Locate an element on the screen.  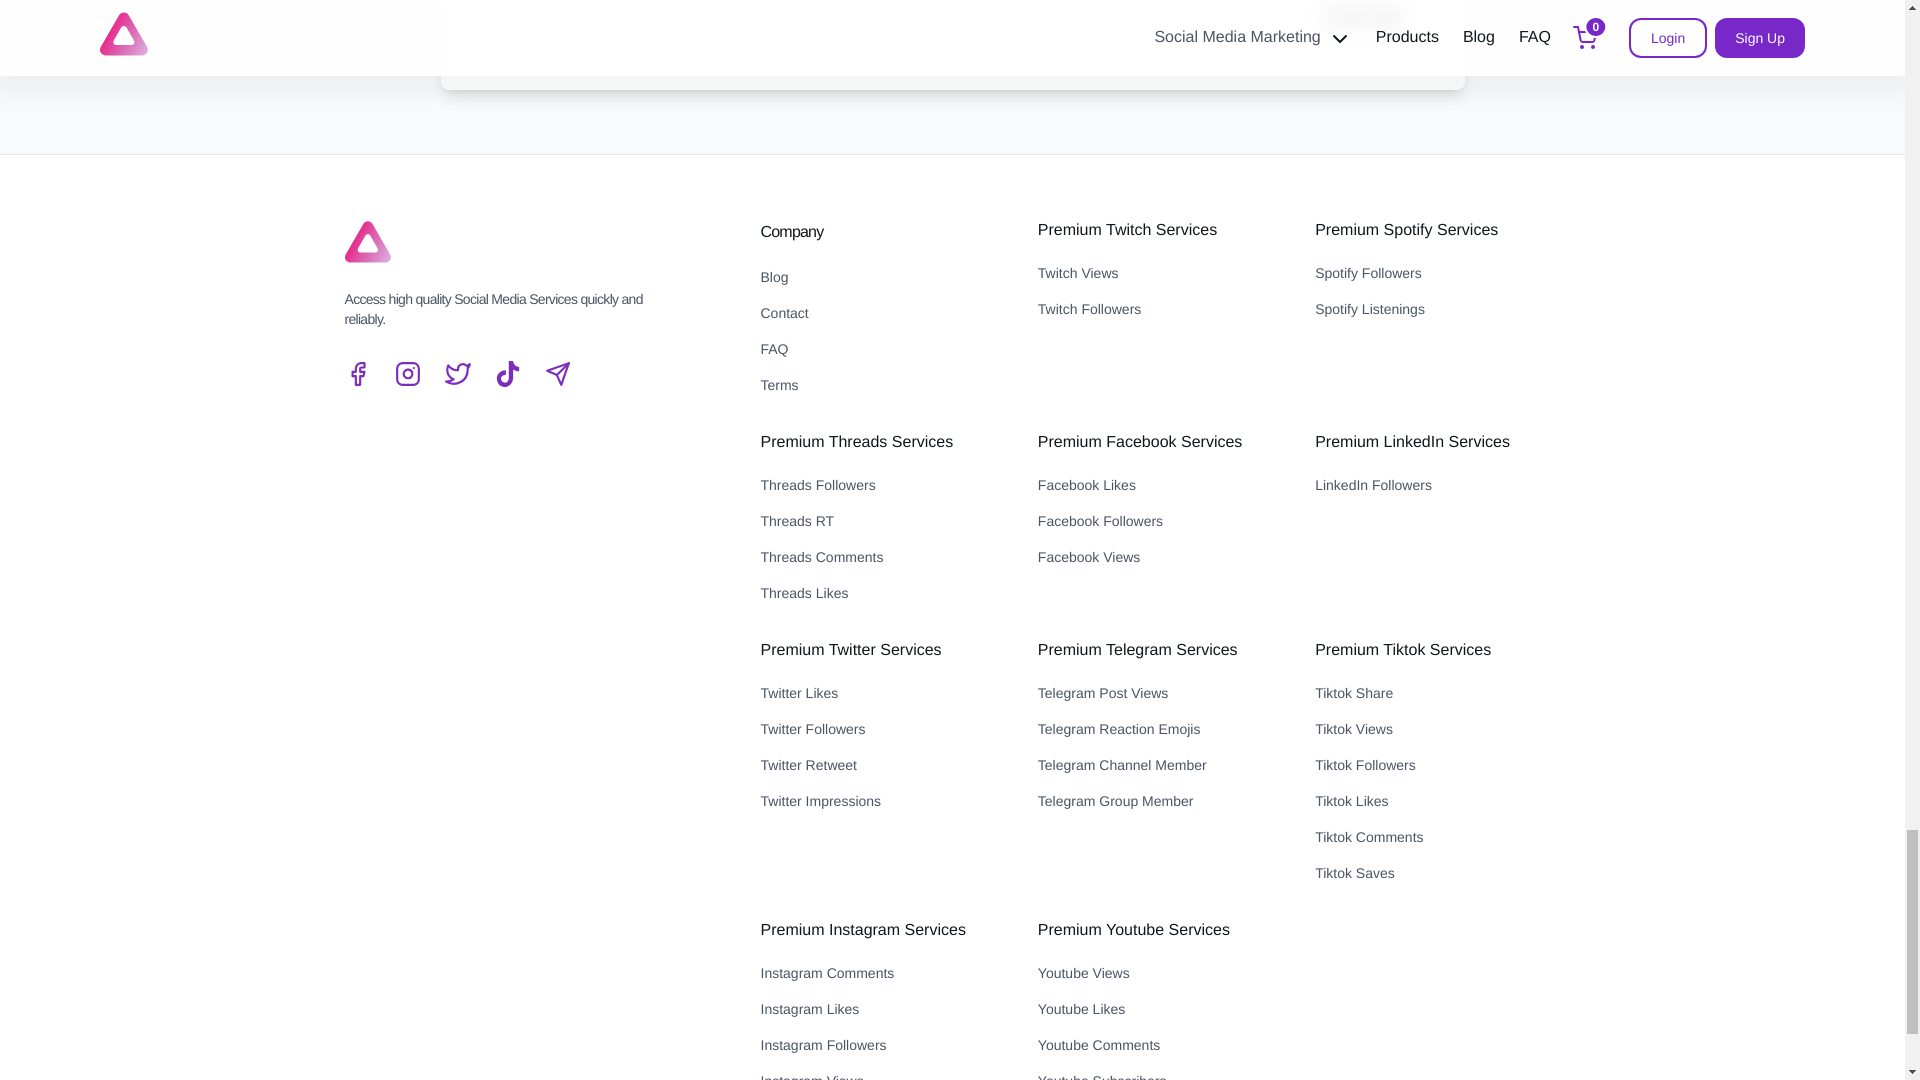
Twitter Retweet is located at coordinates (882, 764).